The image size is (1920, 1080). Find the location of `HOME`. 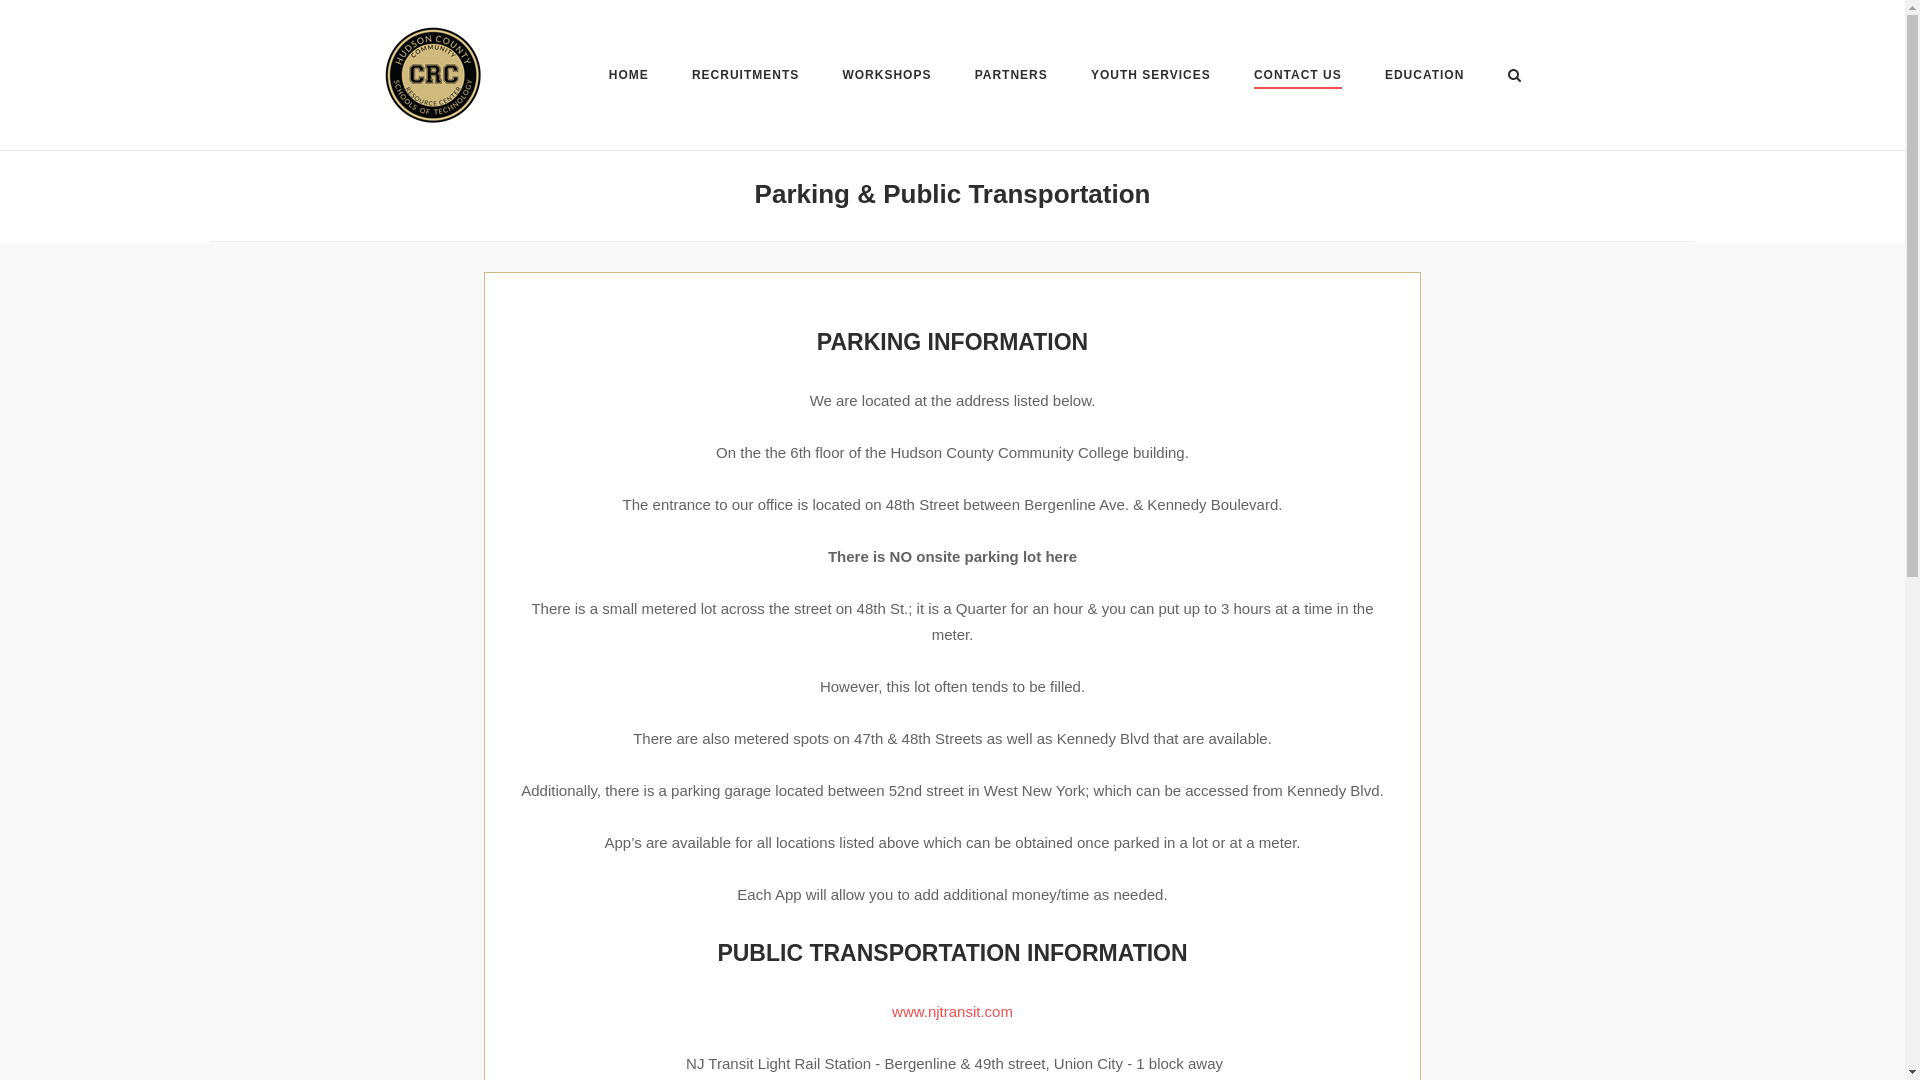

HOME is located at coordinates (628, 78).